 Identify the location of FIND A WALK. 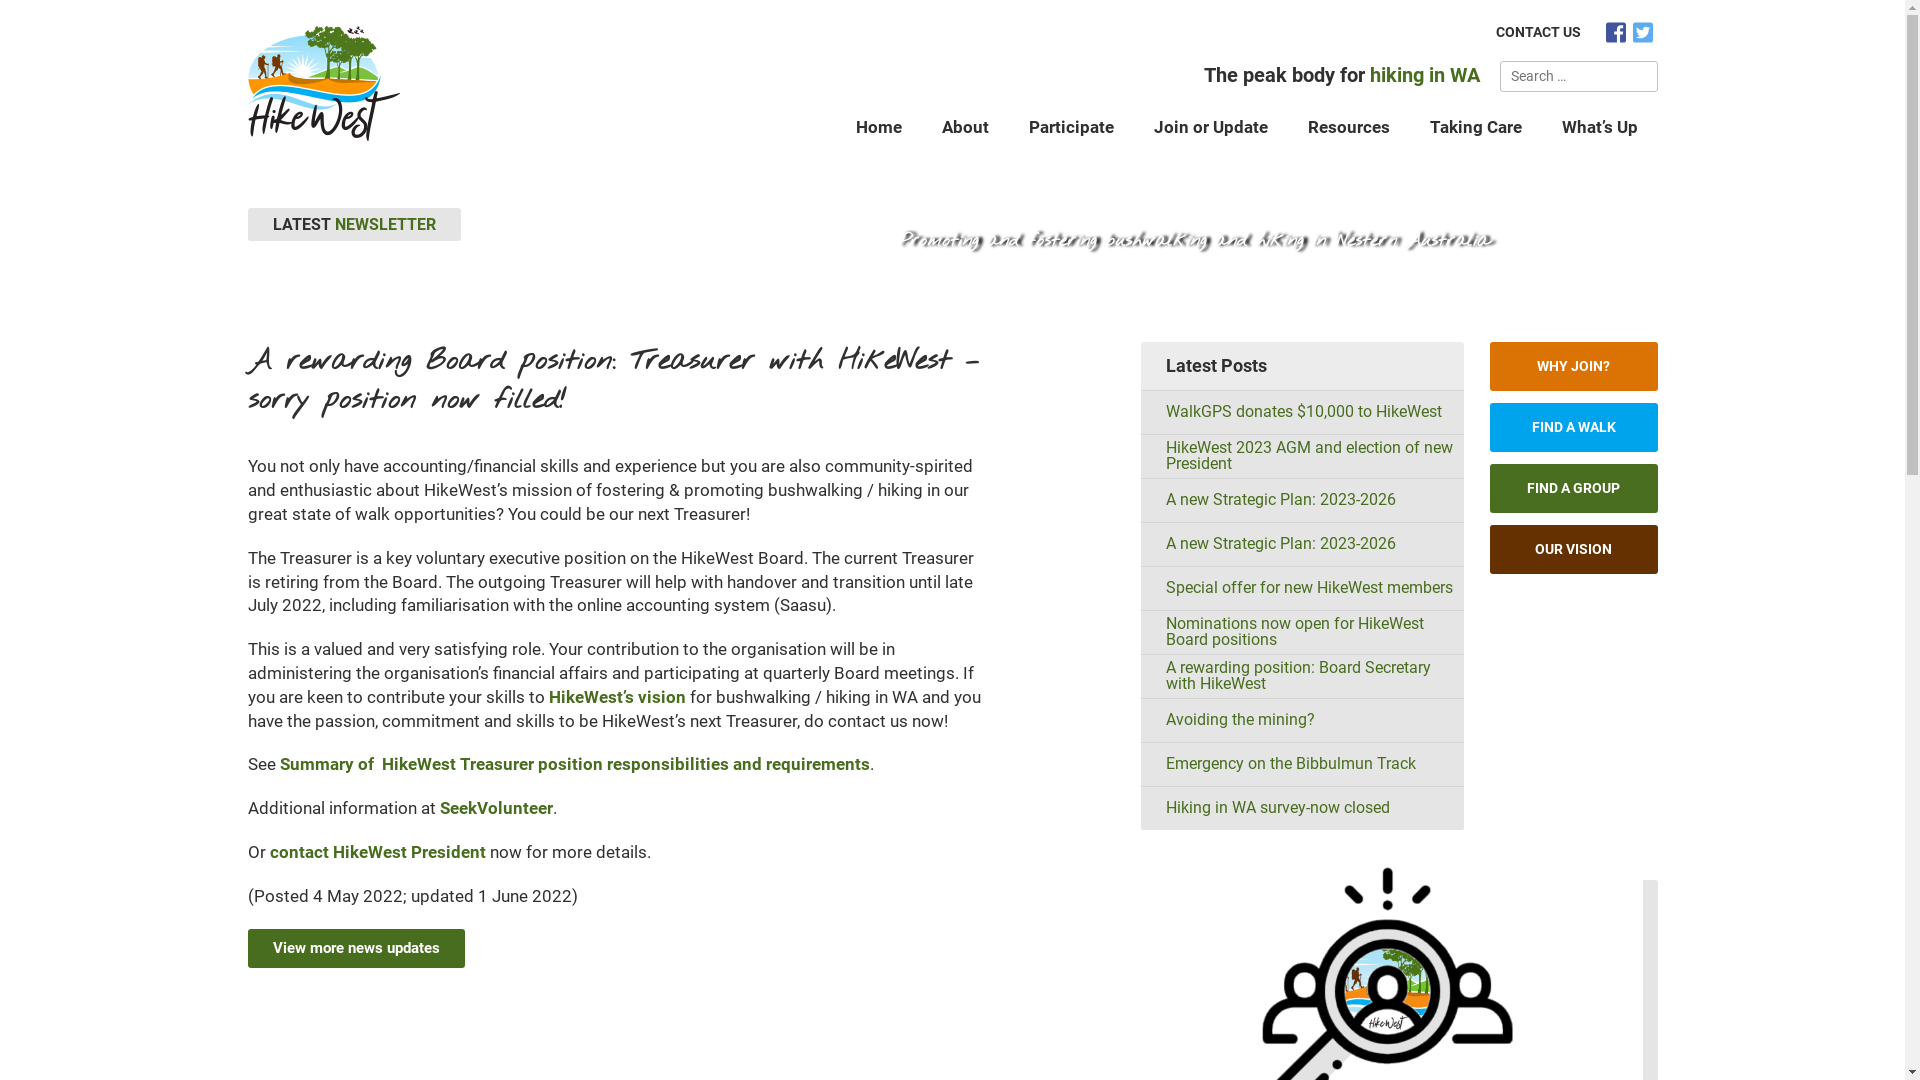
(1574, 426).